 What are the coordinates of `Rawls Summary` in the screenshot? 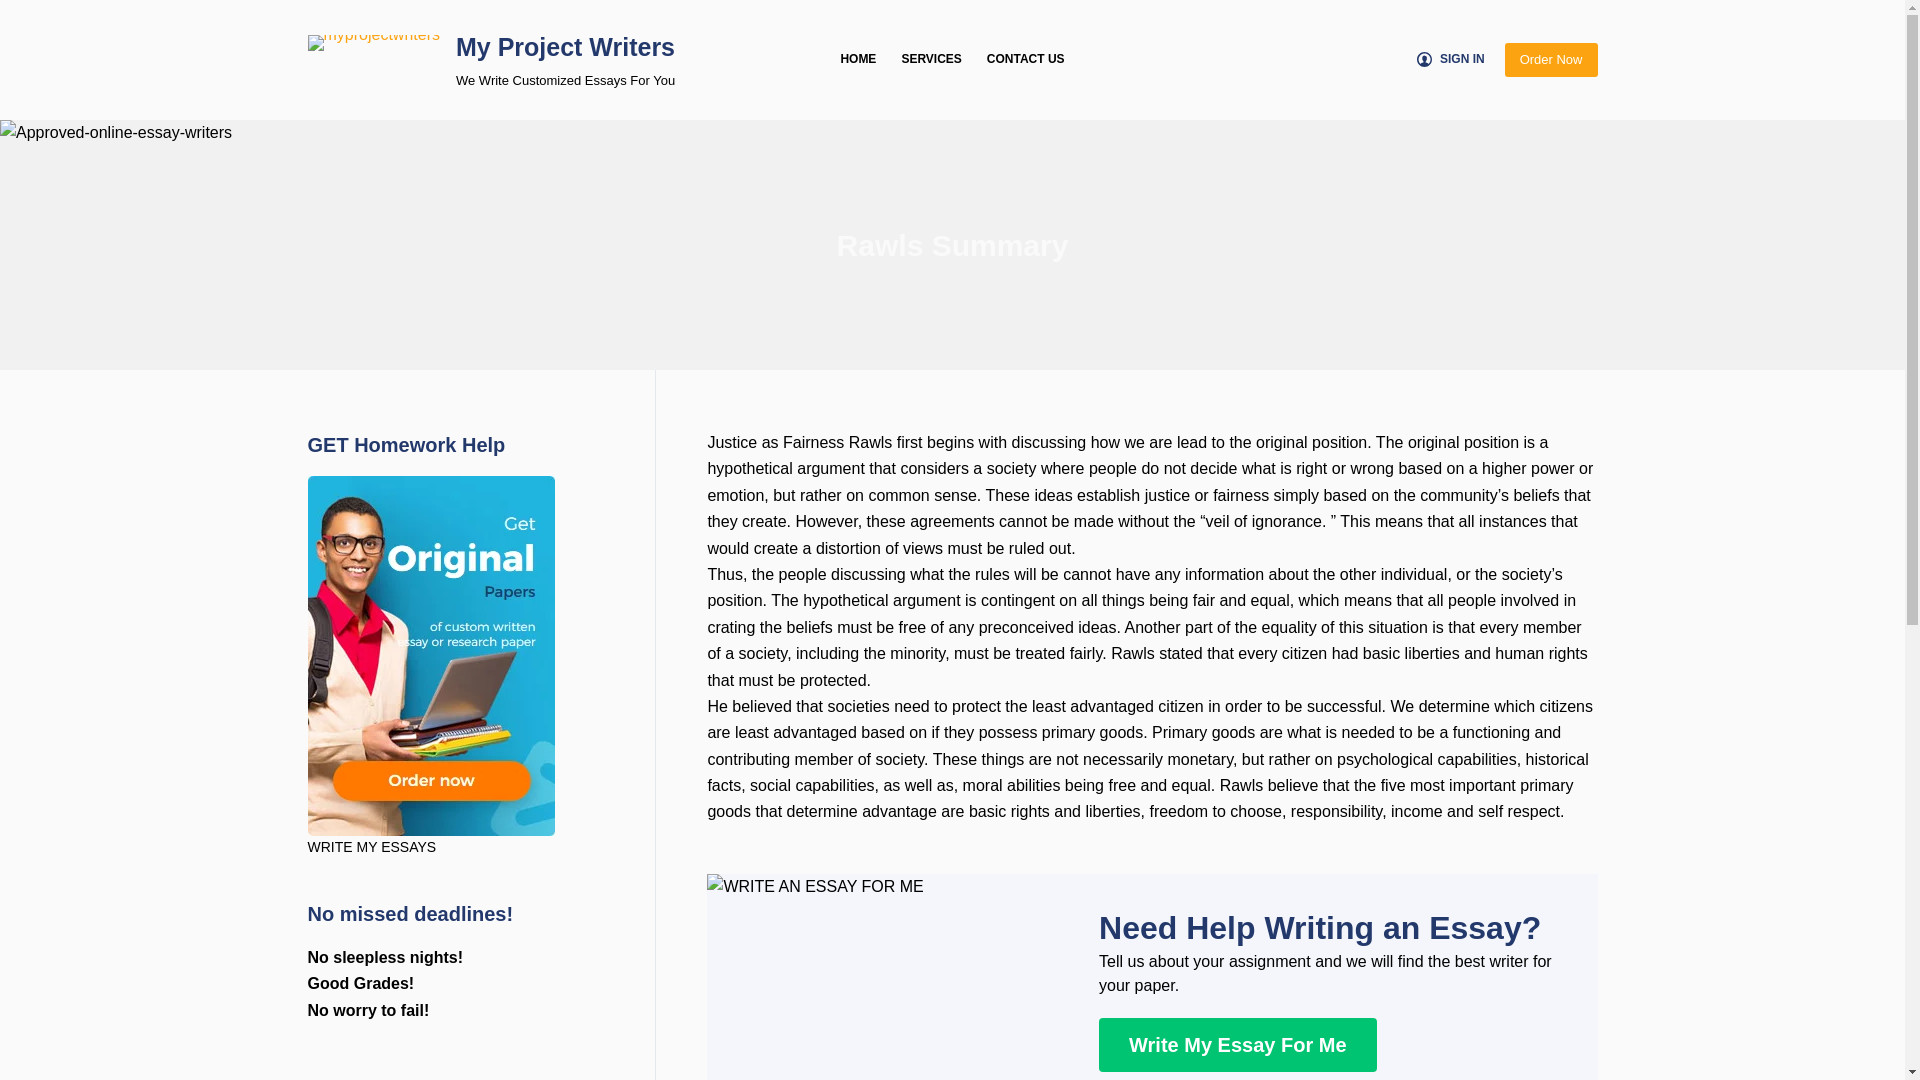 It's located at (952, 244).